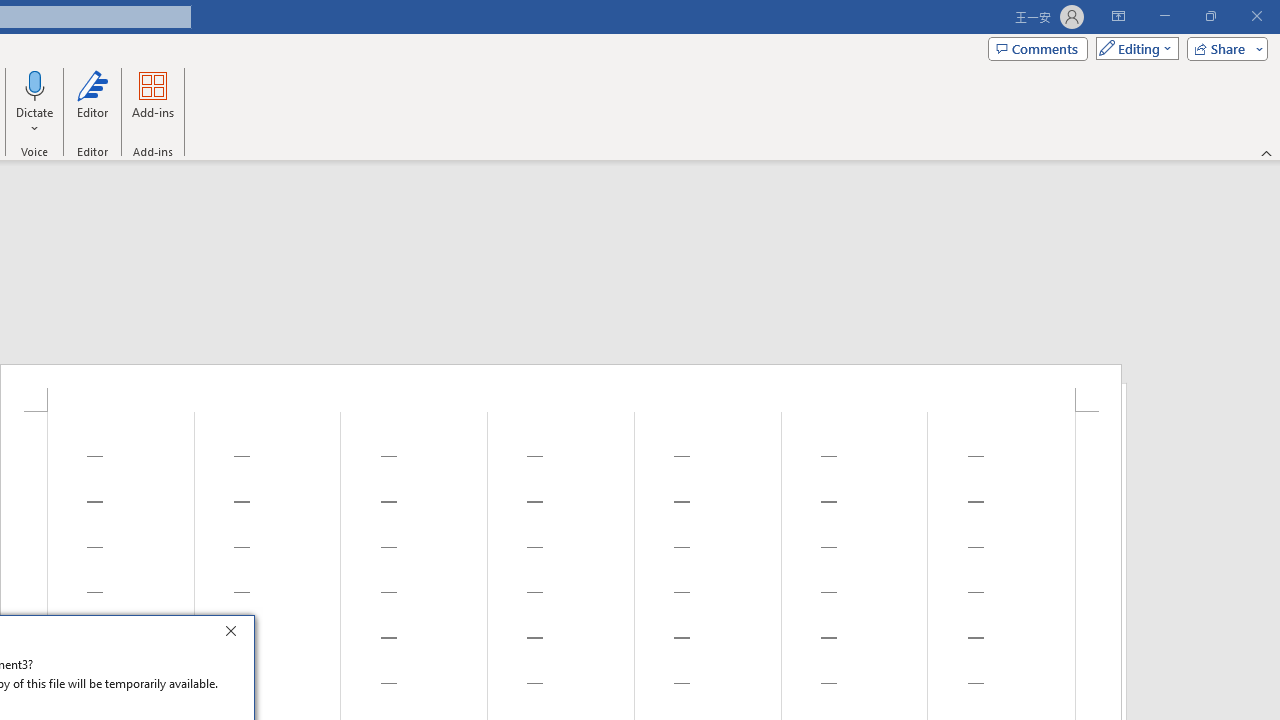 This screenshot has width=1280, height=720. I want to click on Minimize, so click(1164, 16).